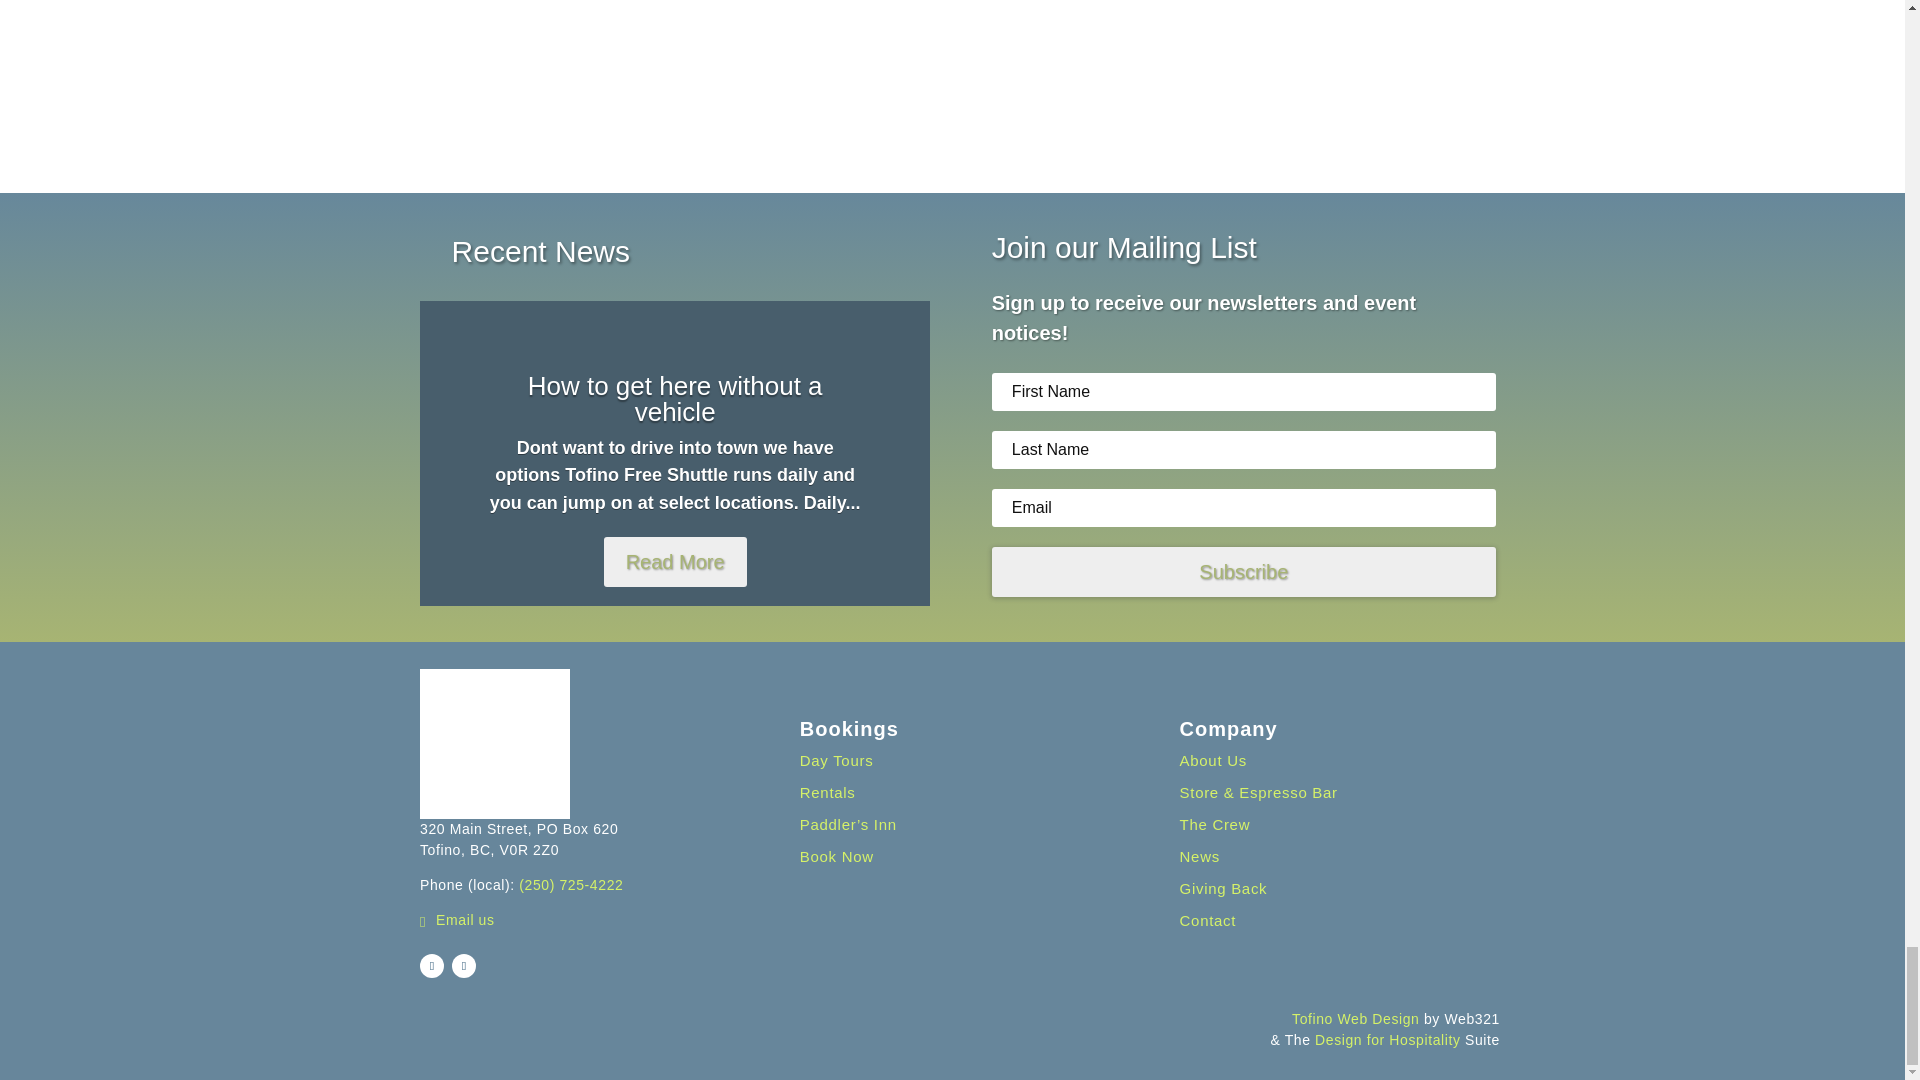  What do you see at coordinates (495, 743) in the screenshot?
I see `tofino-sea-kayaking-logo-150` at bounding box center [495, 743].